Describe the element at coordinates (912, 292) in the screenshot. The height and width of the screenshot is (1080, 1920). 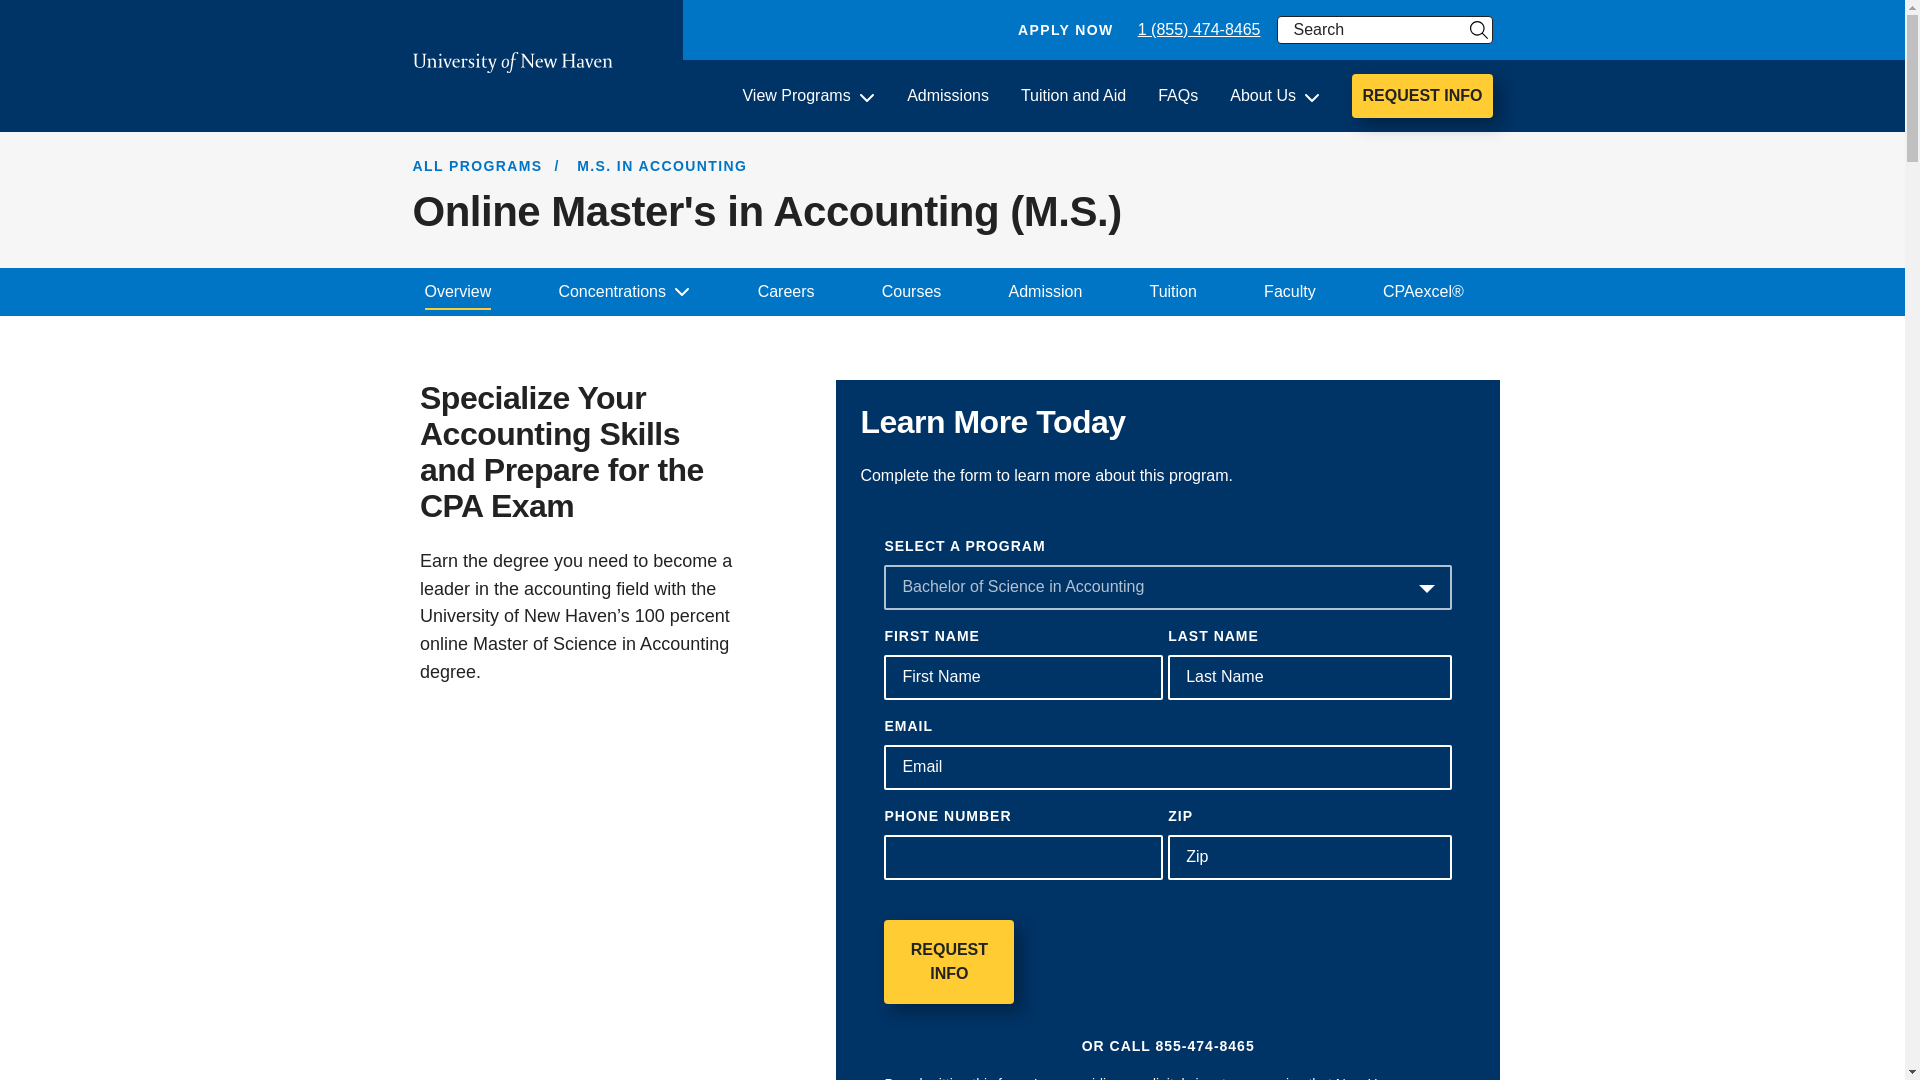
I see `Courses` at that location.